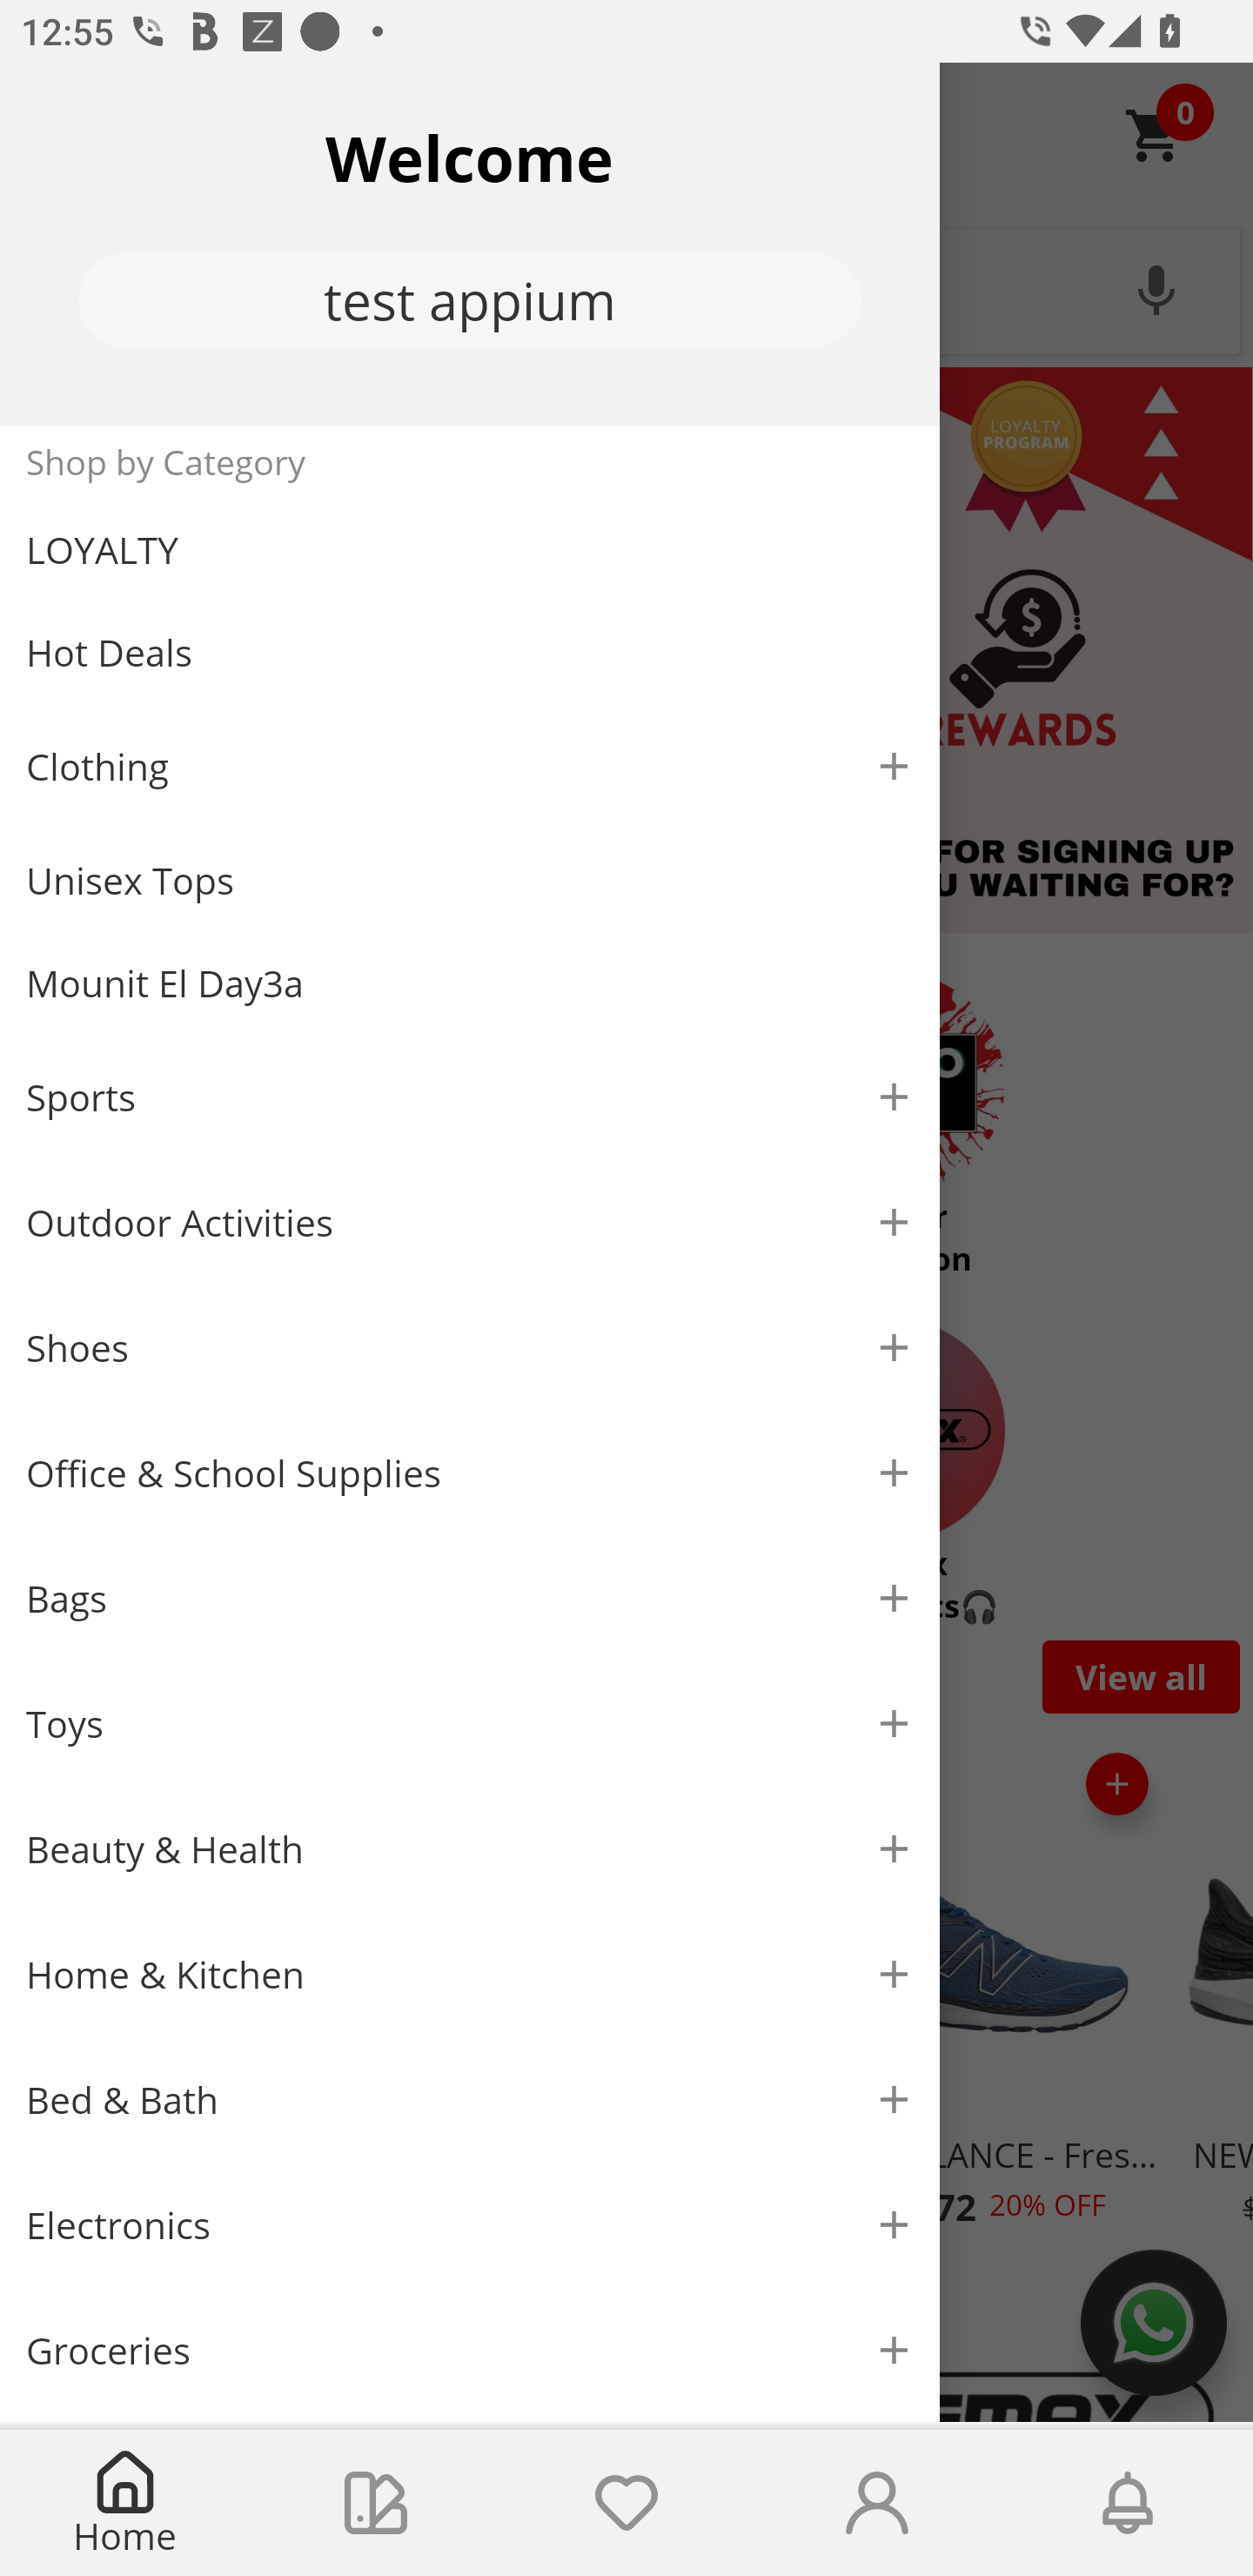  Describe the element at coordinates (470, 1222) in the screenshot. I see `Outdoor Activities` at that location.